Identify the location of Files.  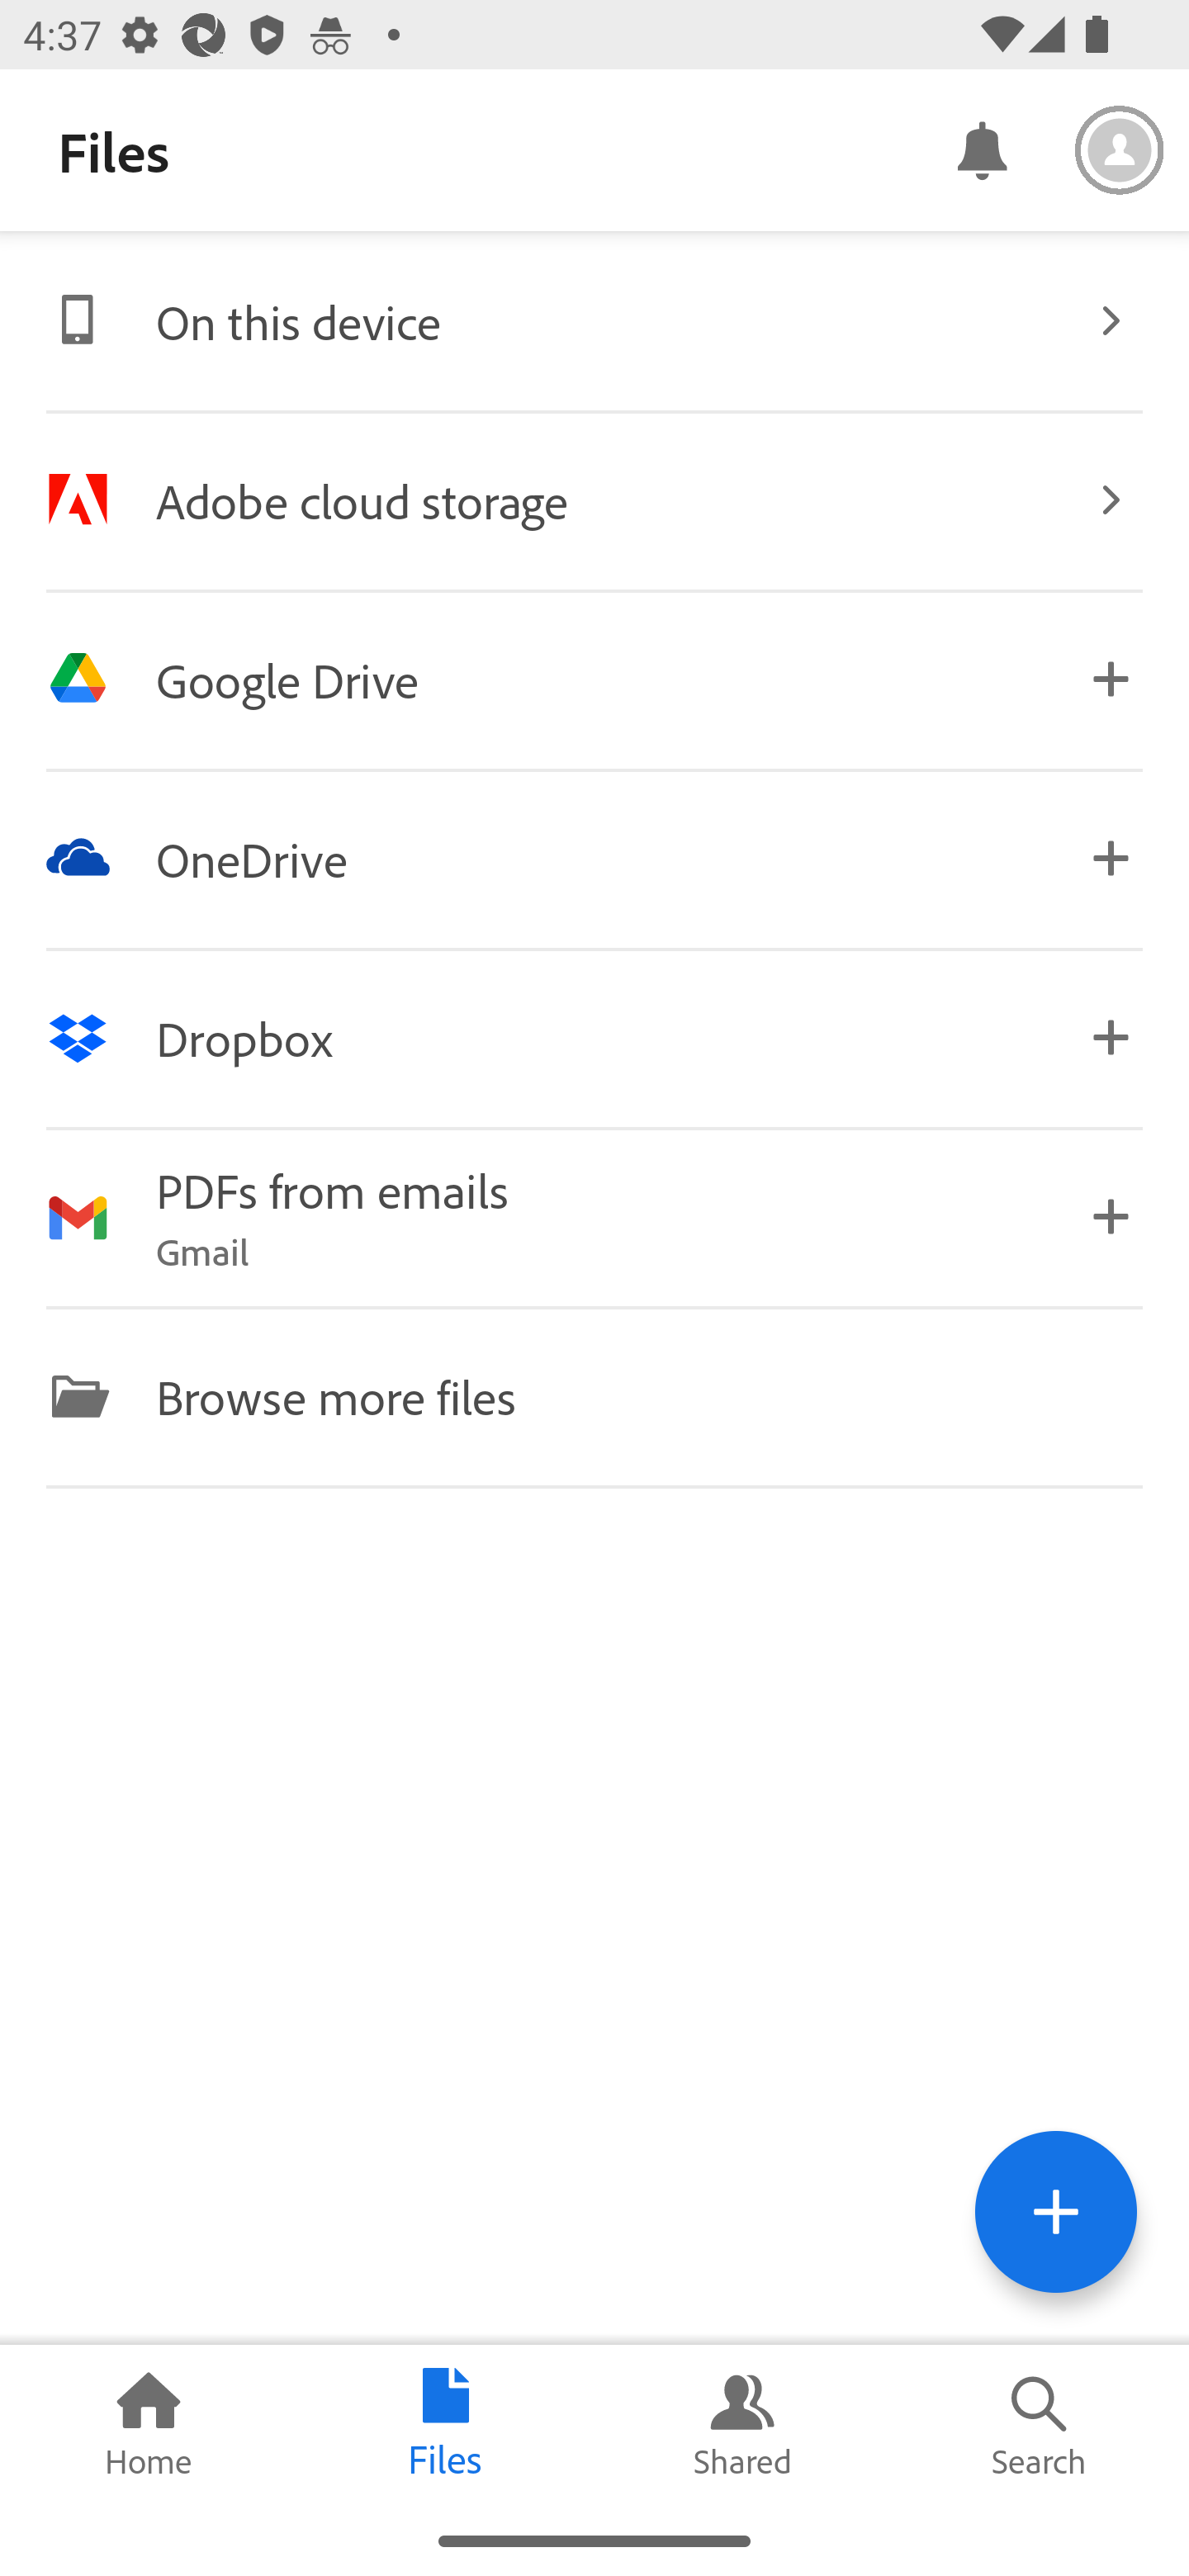
(446, 2425).